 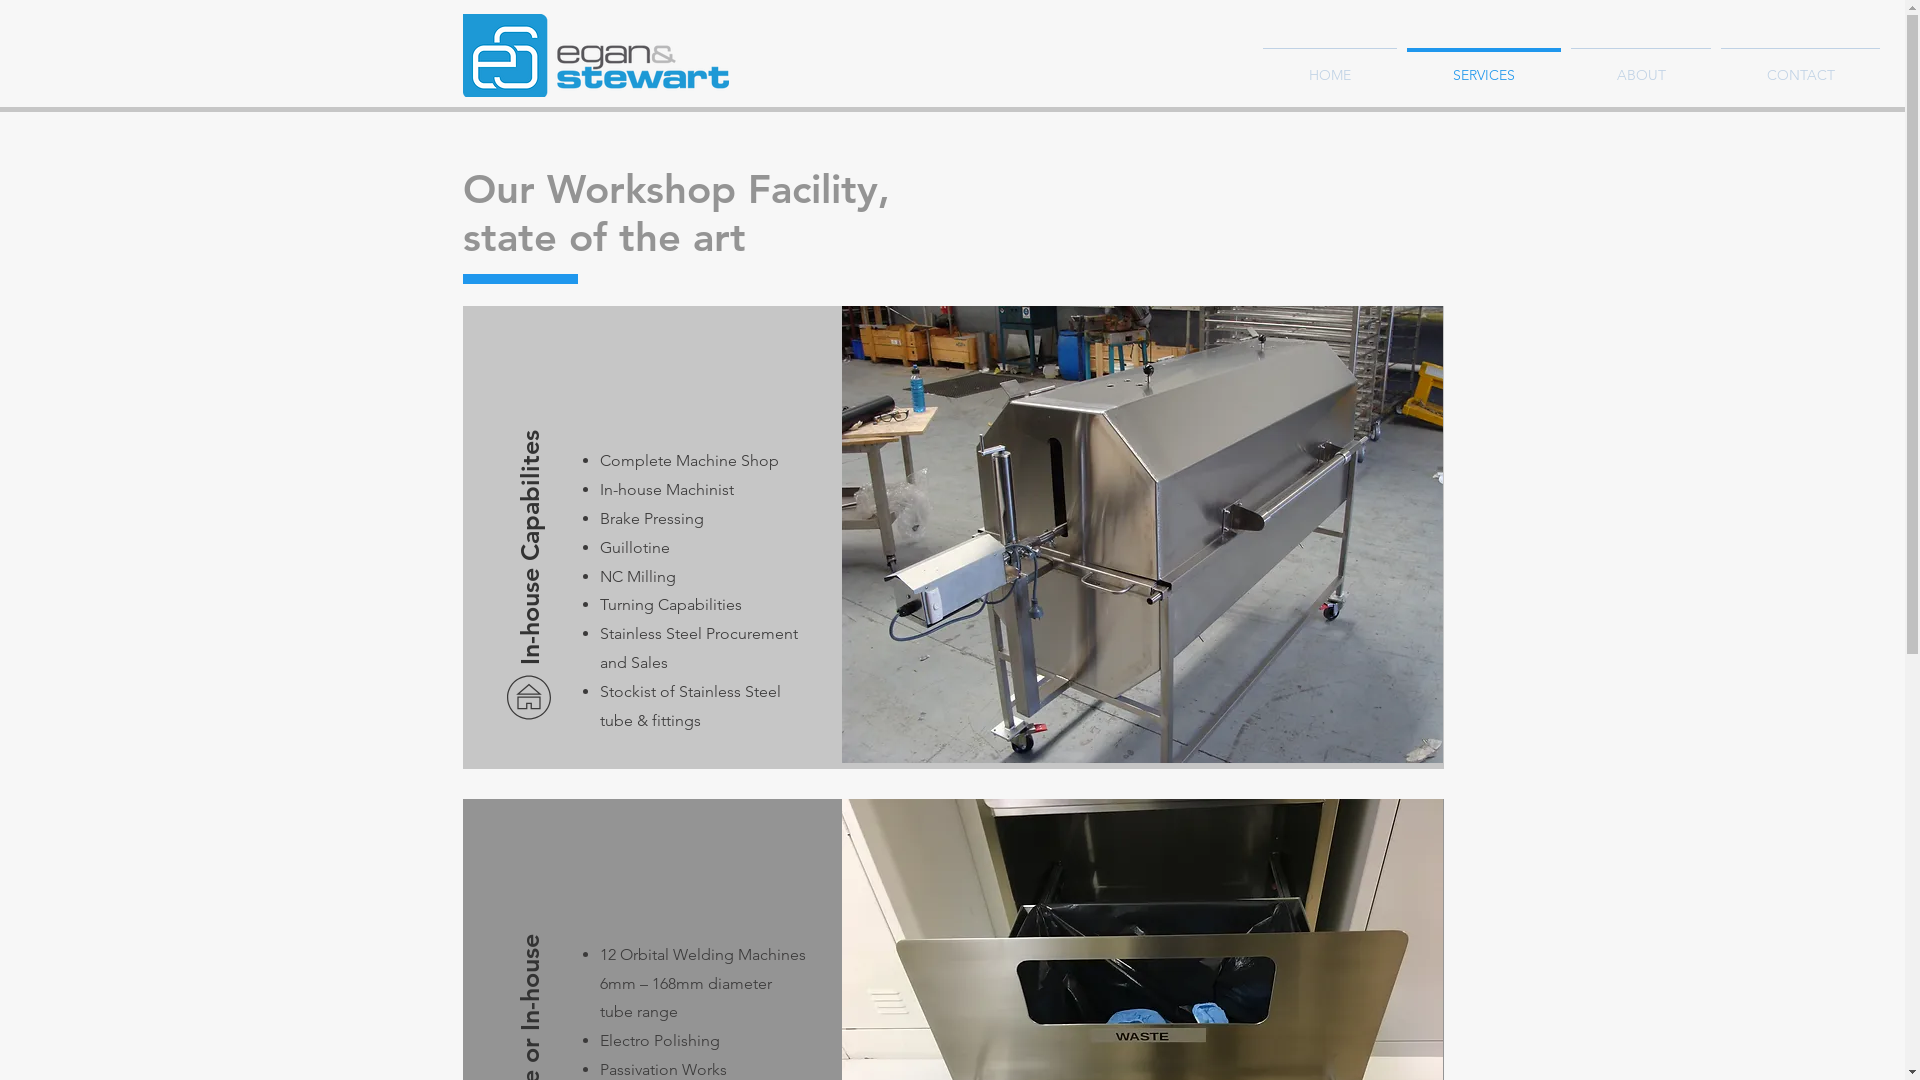 I want to click on HOME, so click(x=1330, y=66).